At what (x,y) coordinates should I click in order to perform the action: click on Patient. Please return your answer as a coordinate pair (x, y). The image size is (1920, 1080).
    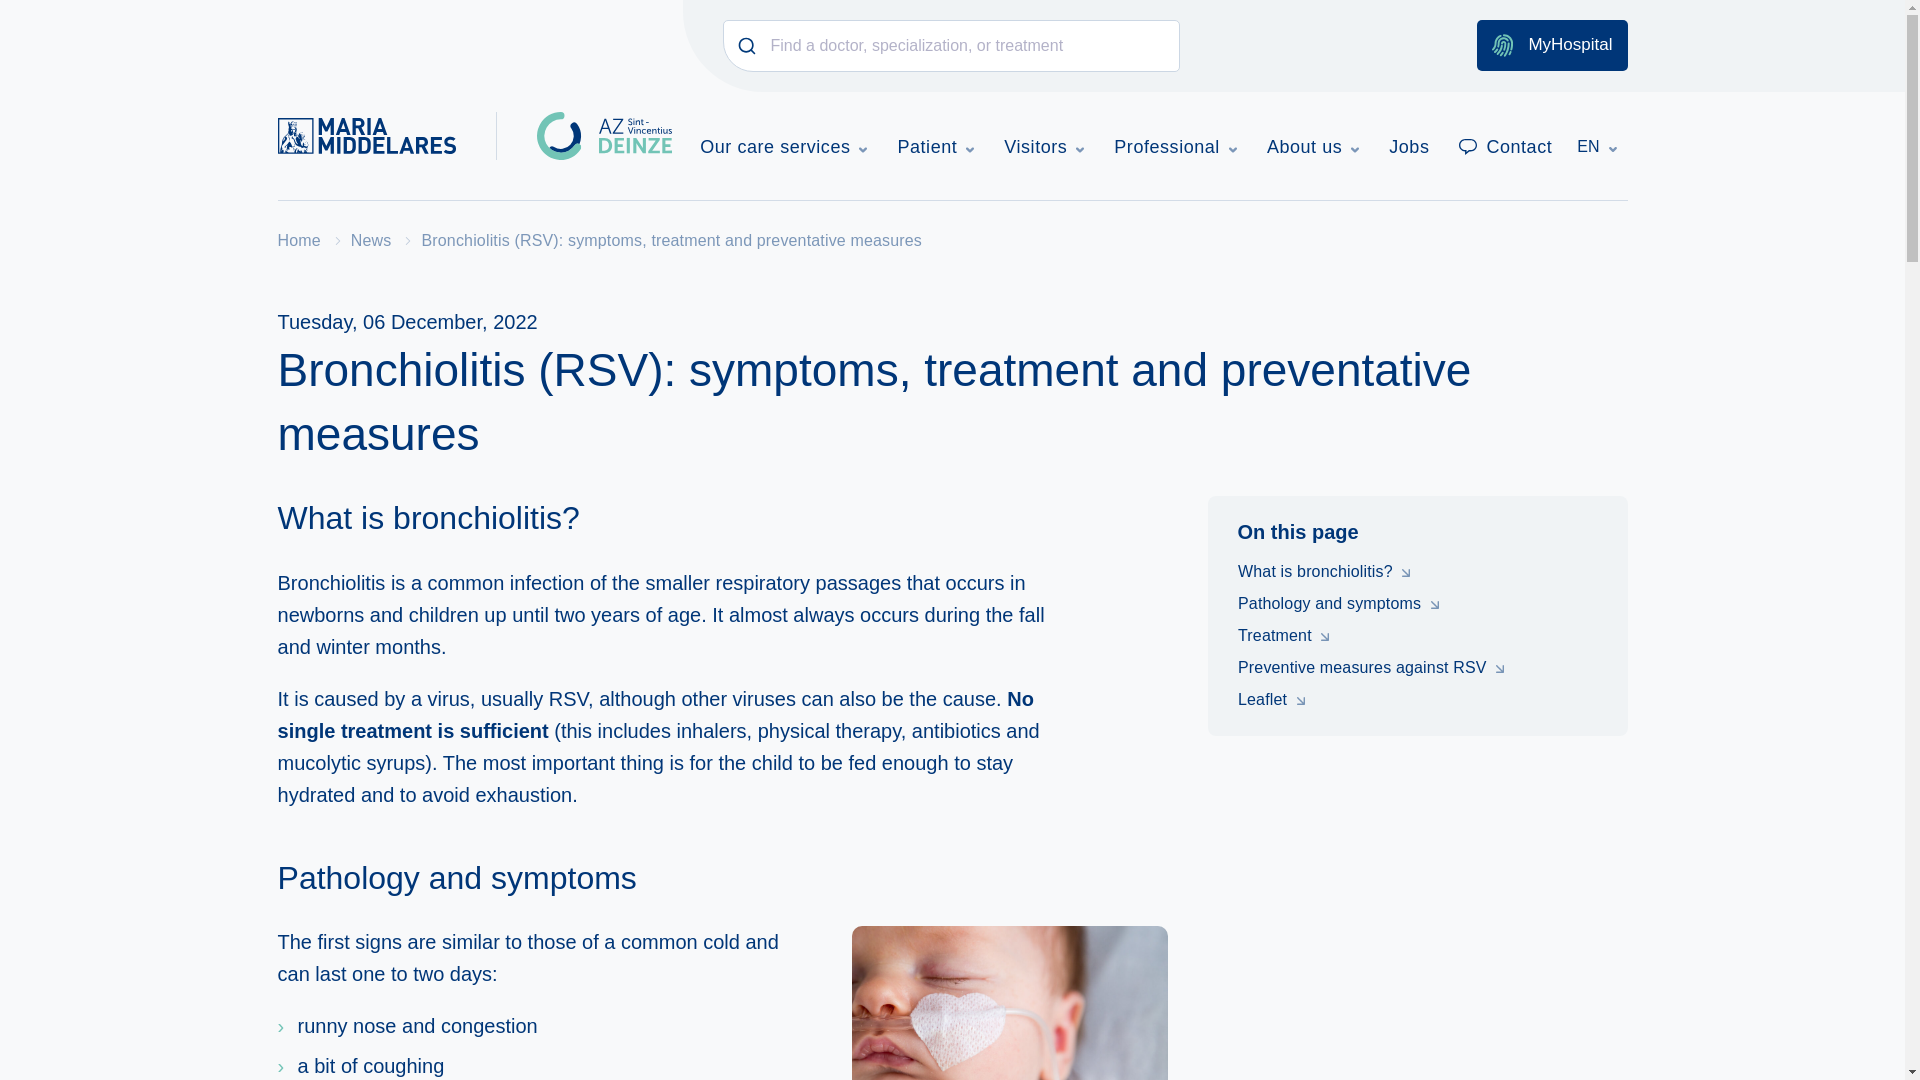
    Looking at the image, I should click on (935, 147).